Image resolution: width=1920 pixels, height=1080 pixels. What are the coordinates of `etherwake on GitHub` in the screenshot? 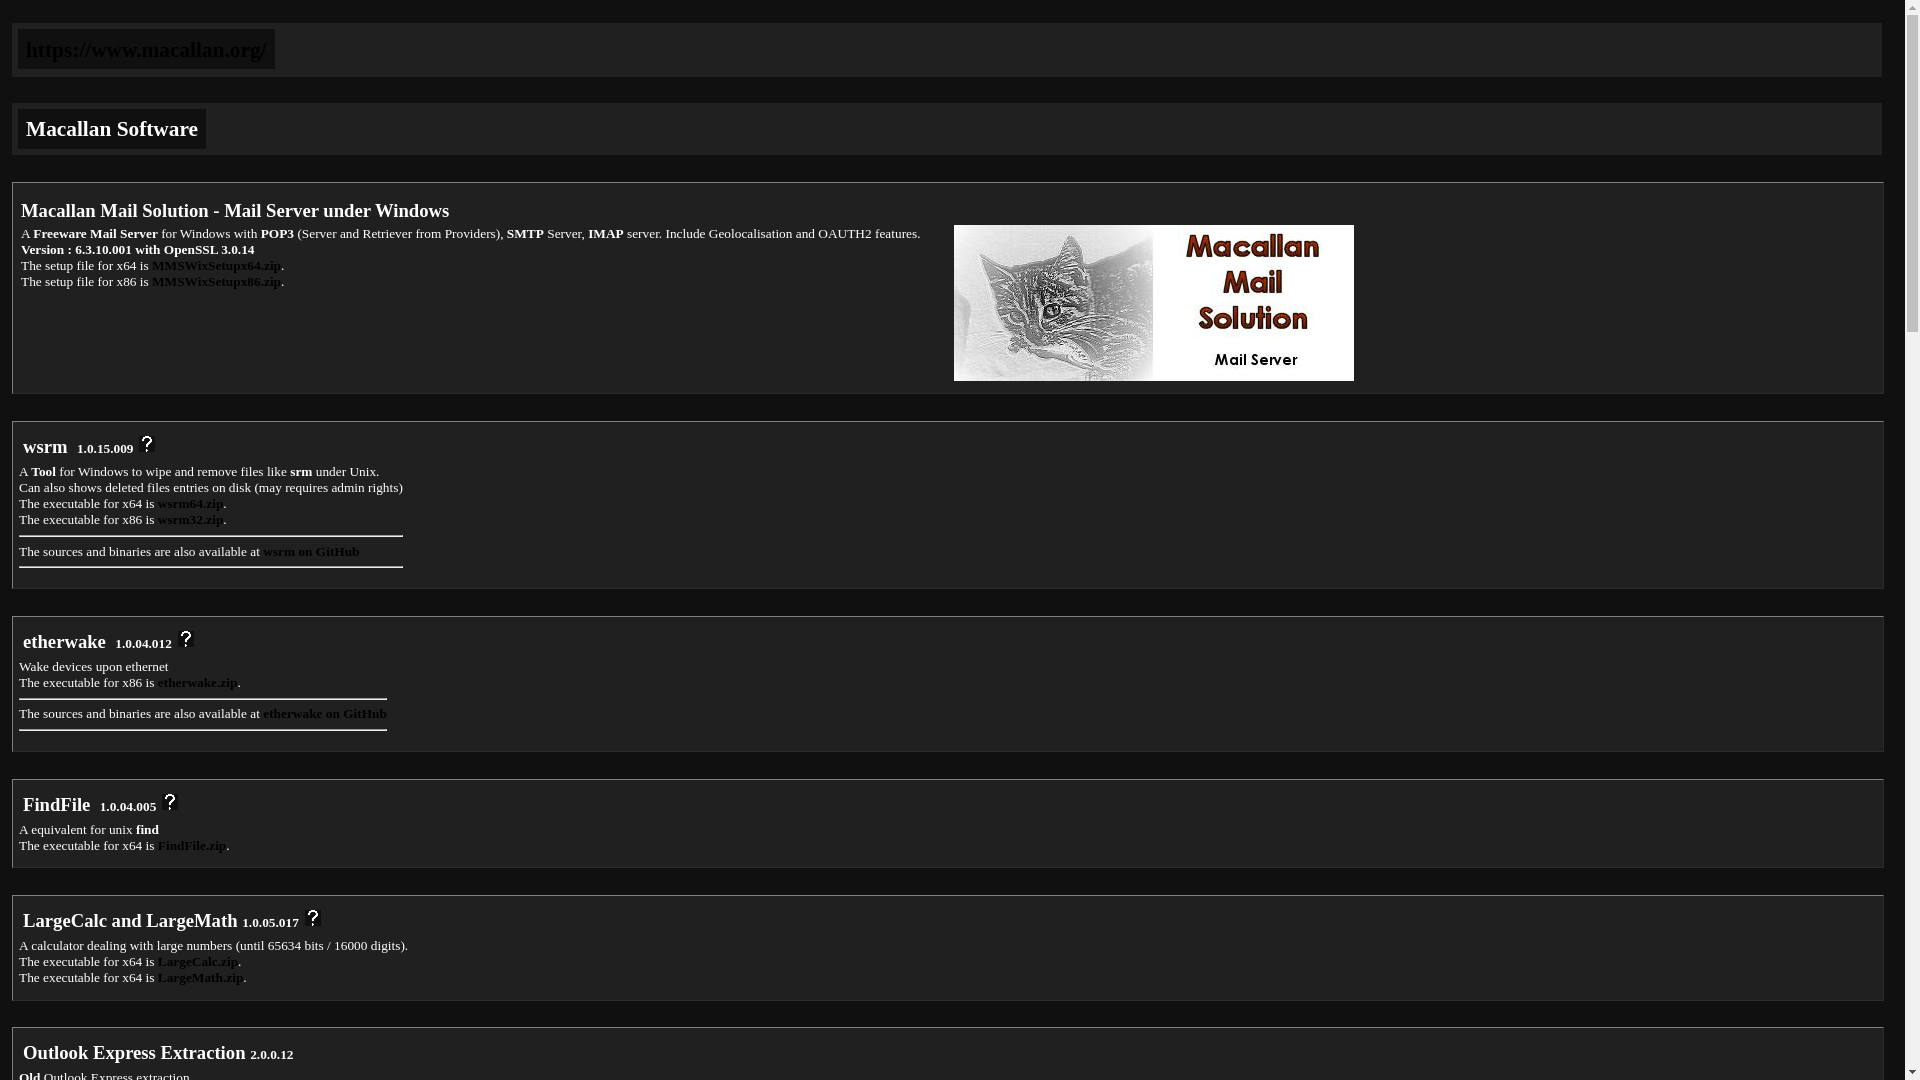 It's located at (325, 714).